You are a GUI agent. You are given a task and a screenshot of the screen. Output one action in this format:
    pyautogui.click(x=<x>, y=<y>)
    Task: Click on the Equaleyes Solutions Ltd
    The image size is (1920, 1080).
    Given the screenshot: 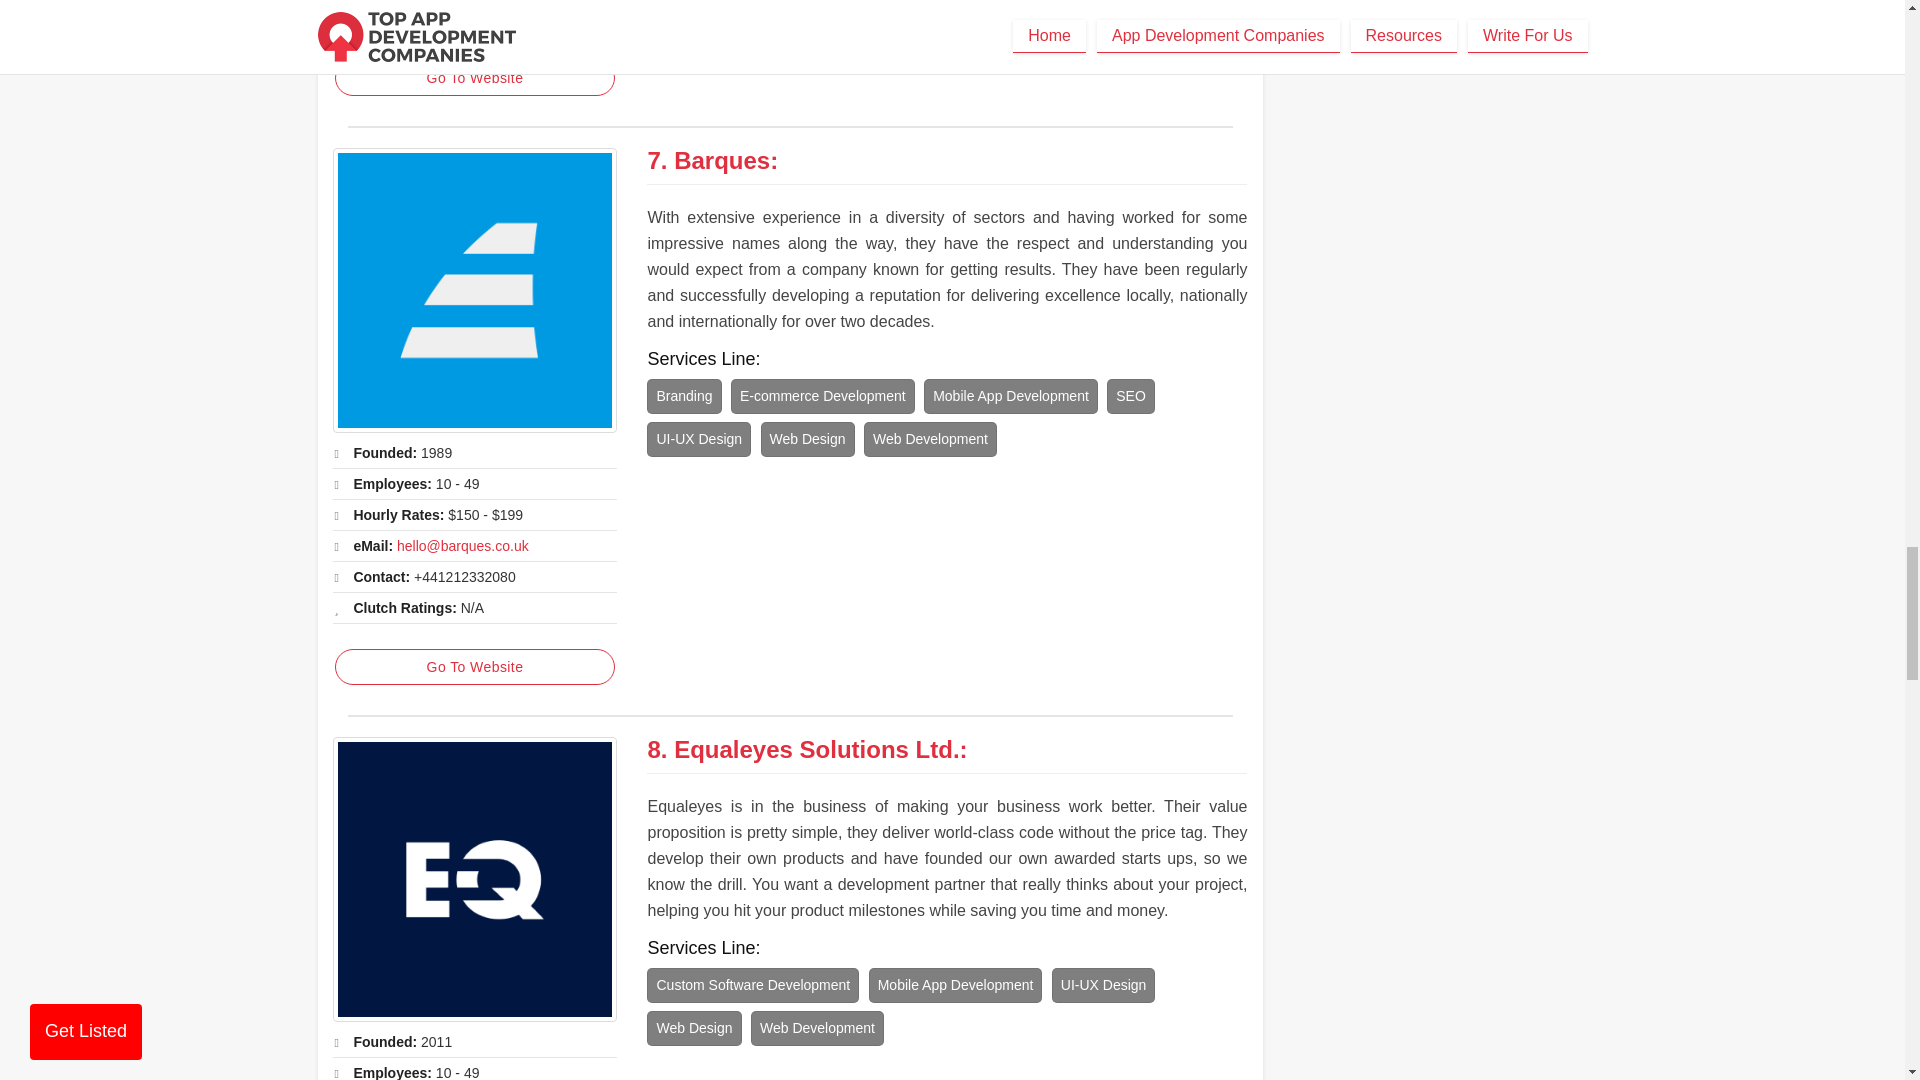 What is the action you would take?
    pyautogui.click(x=474, y=878)
    